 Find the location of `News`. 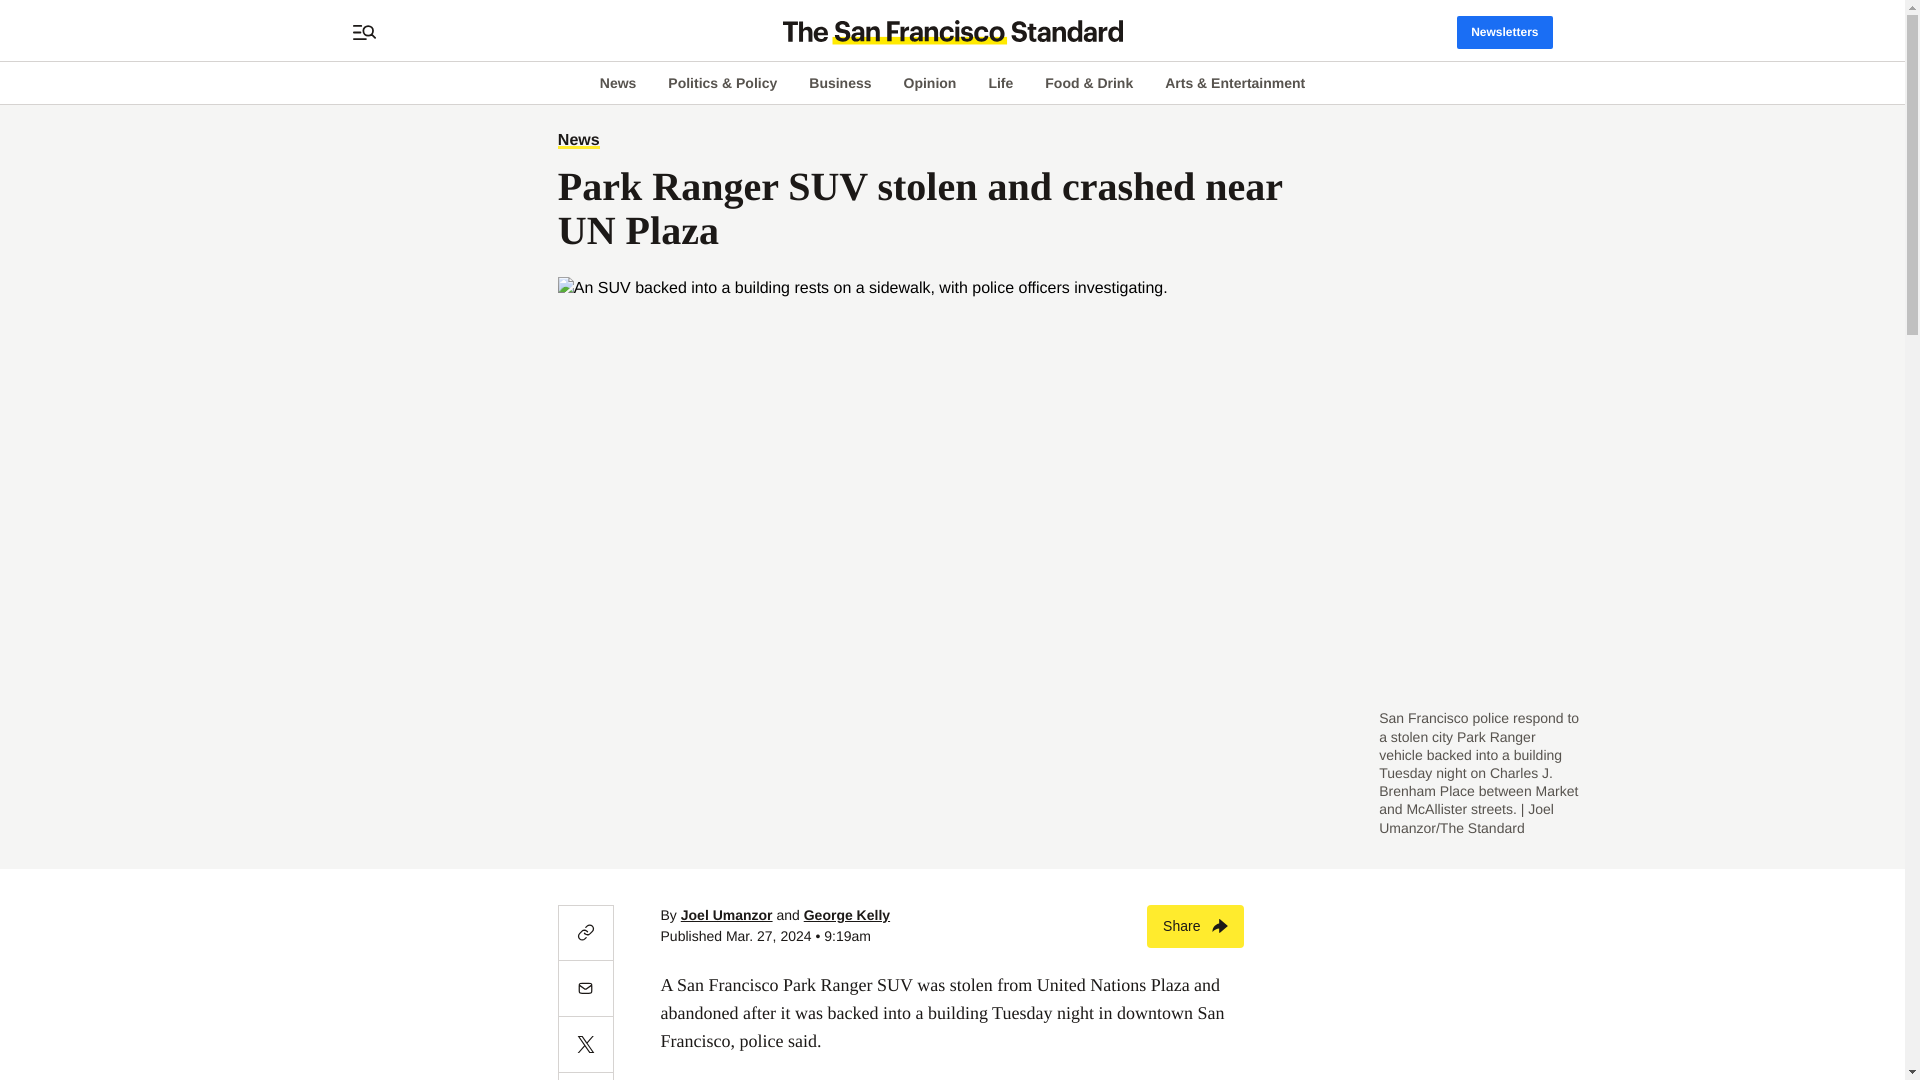

News is located at coordinates (578, 140).